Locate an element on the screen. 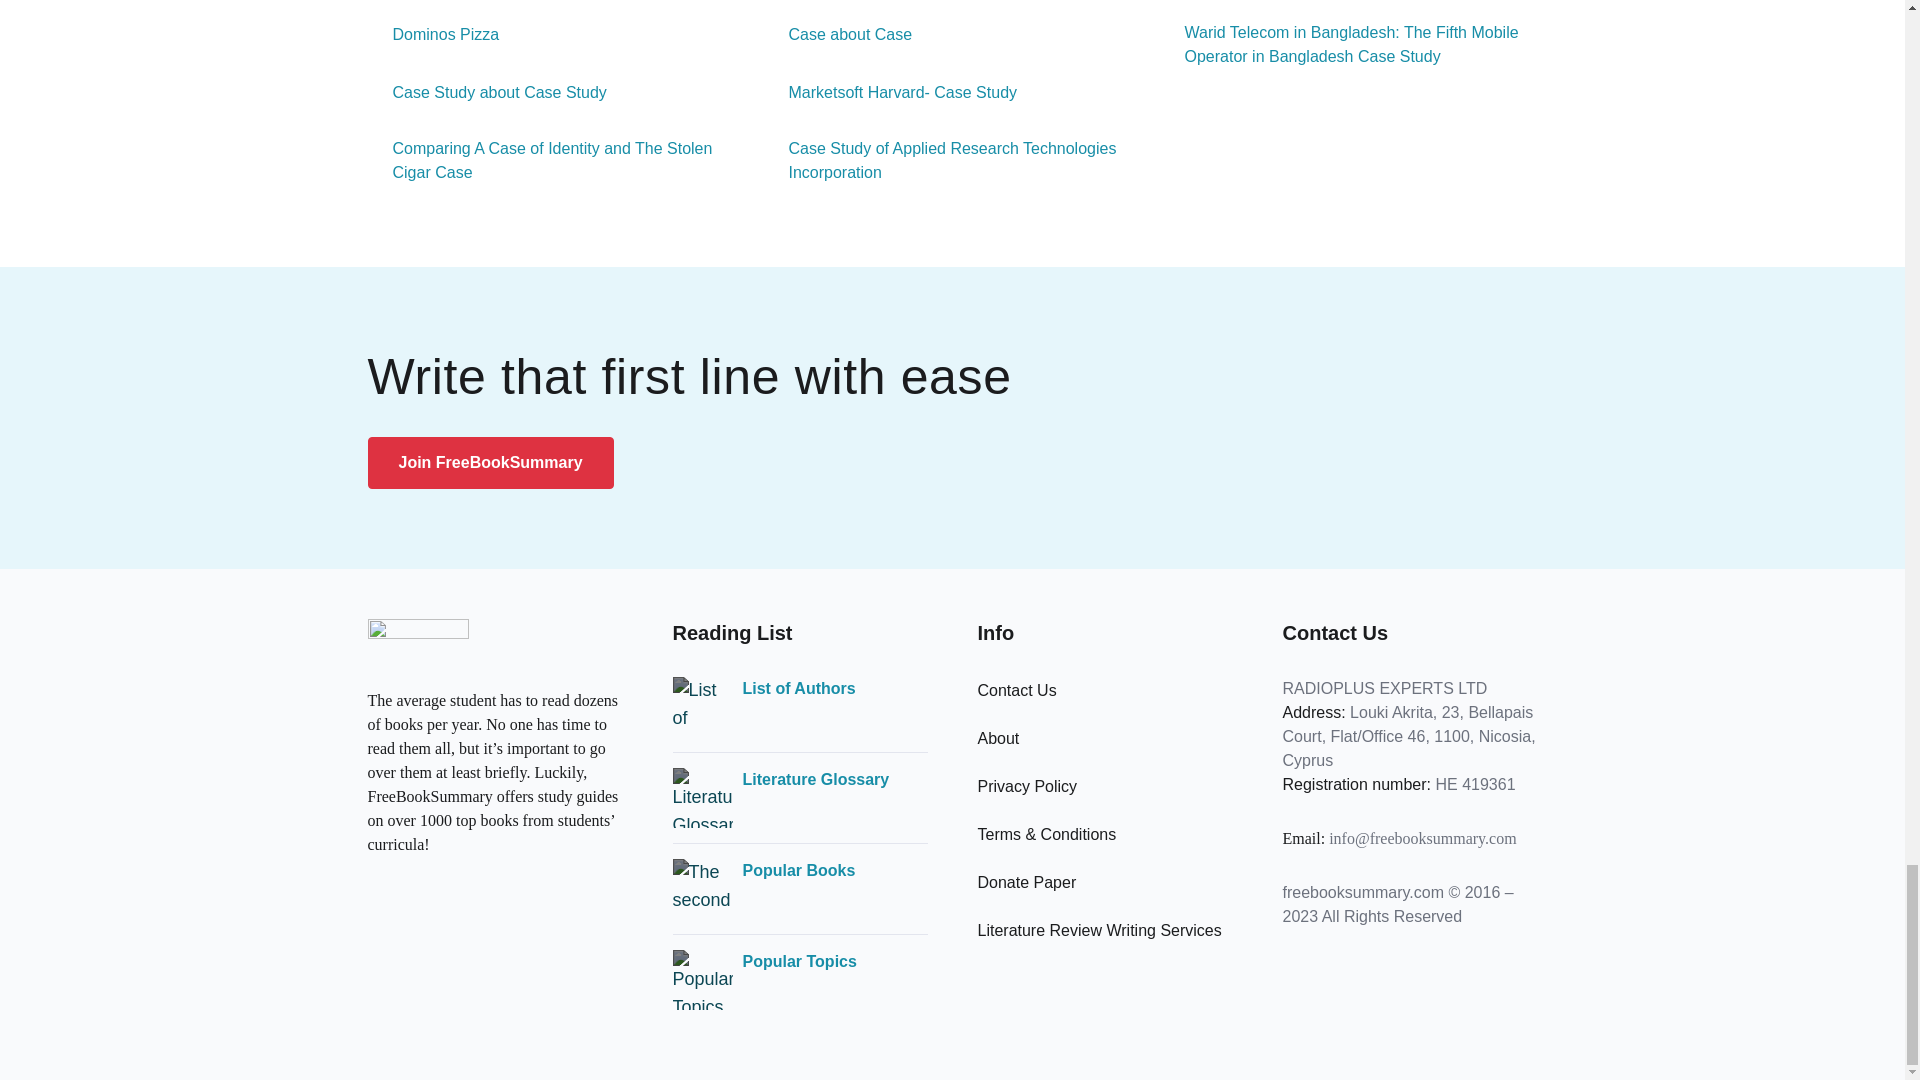 The image size is (1920, 1080). Case Study of Applied Research Technologies Incorporation is located at coordinates (953, 160).